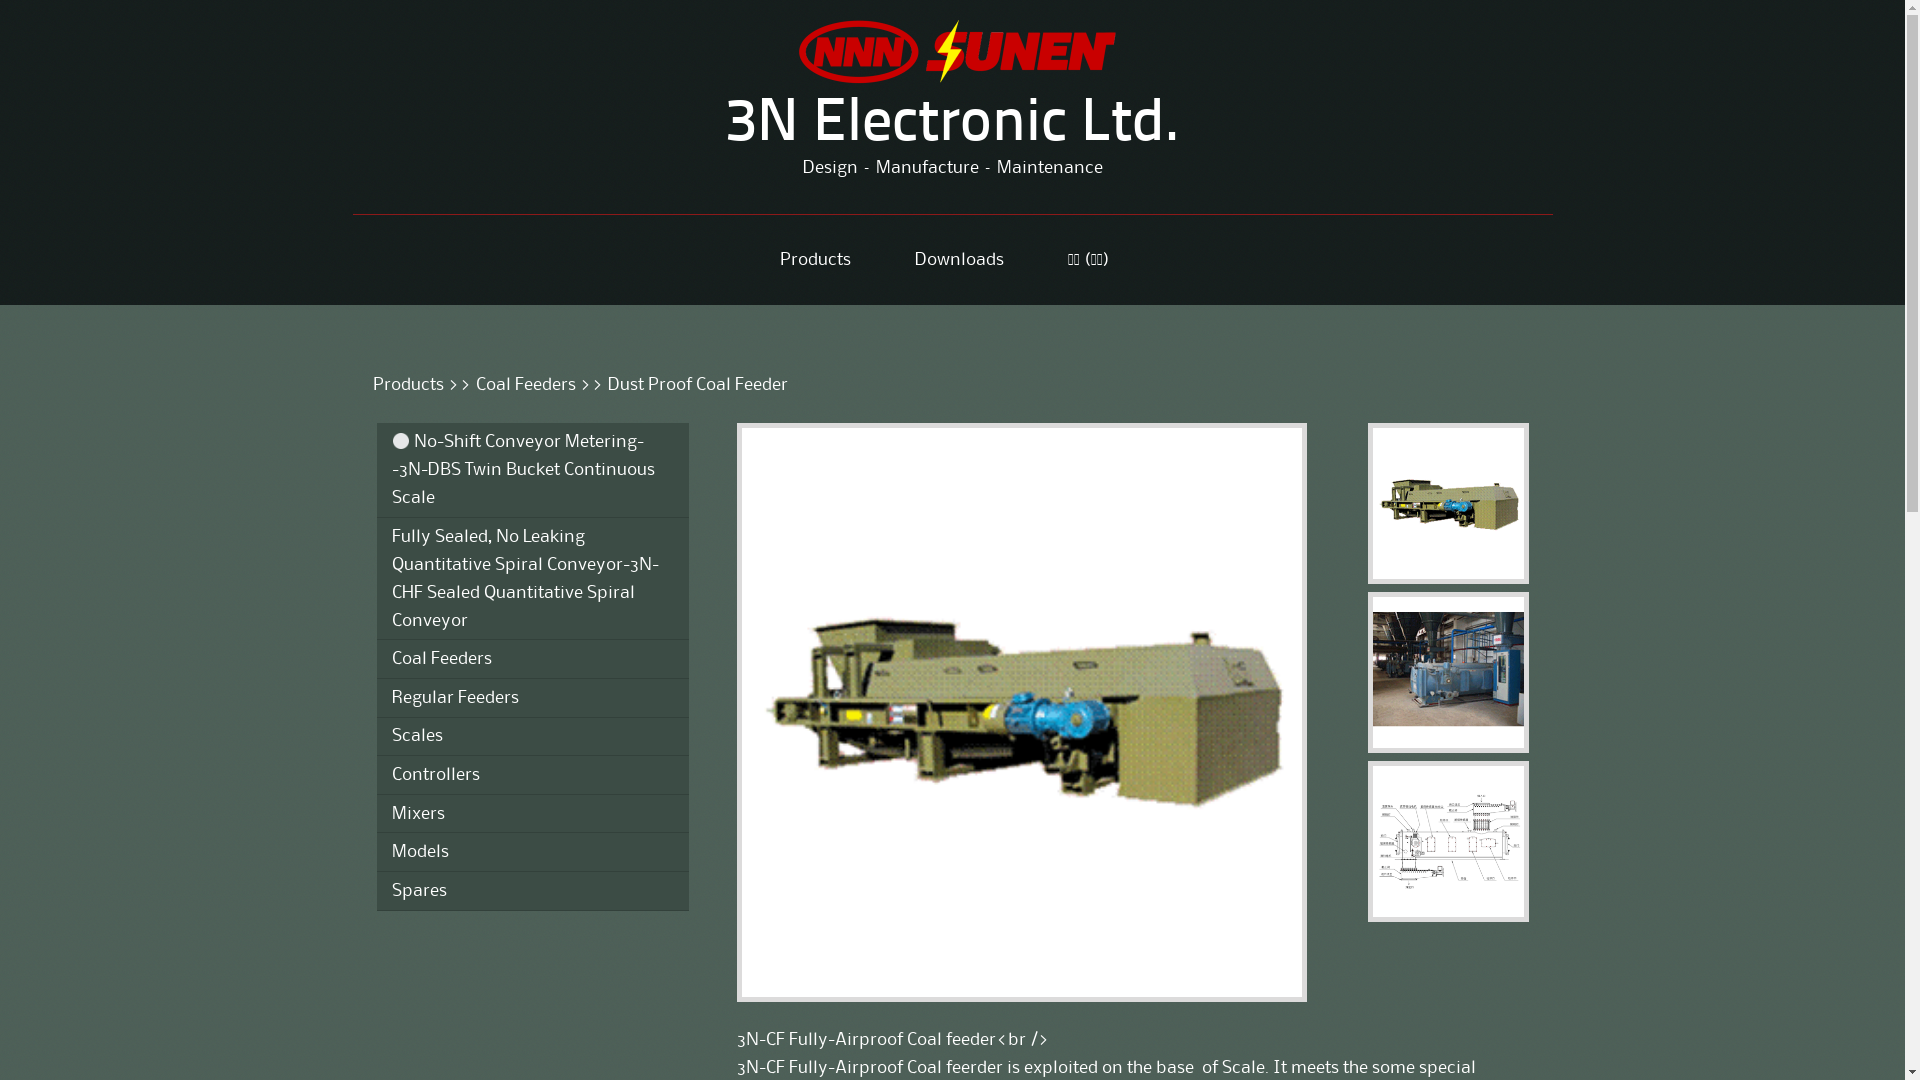 The height and width of the screenshot is (1080, 1920). I want to click on Mixers, so click(532, 814).